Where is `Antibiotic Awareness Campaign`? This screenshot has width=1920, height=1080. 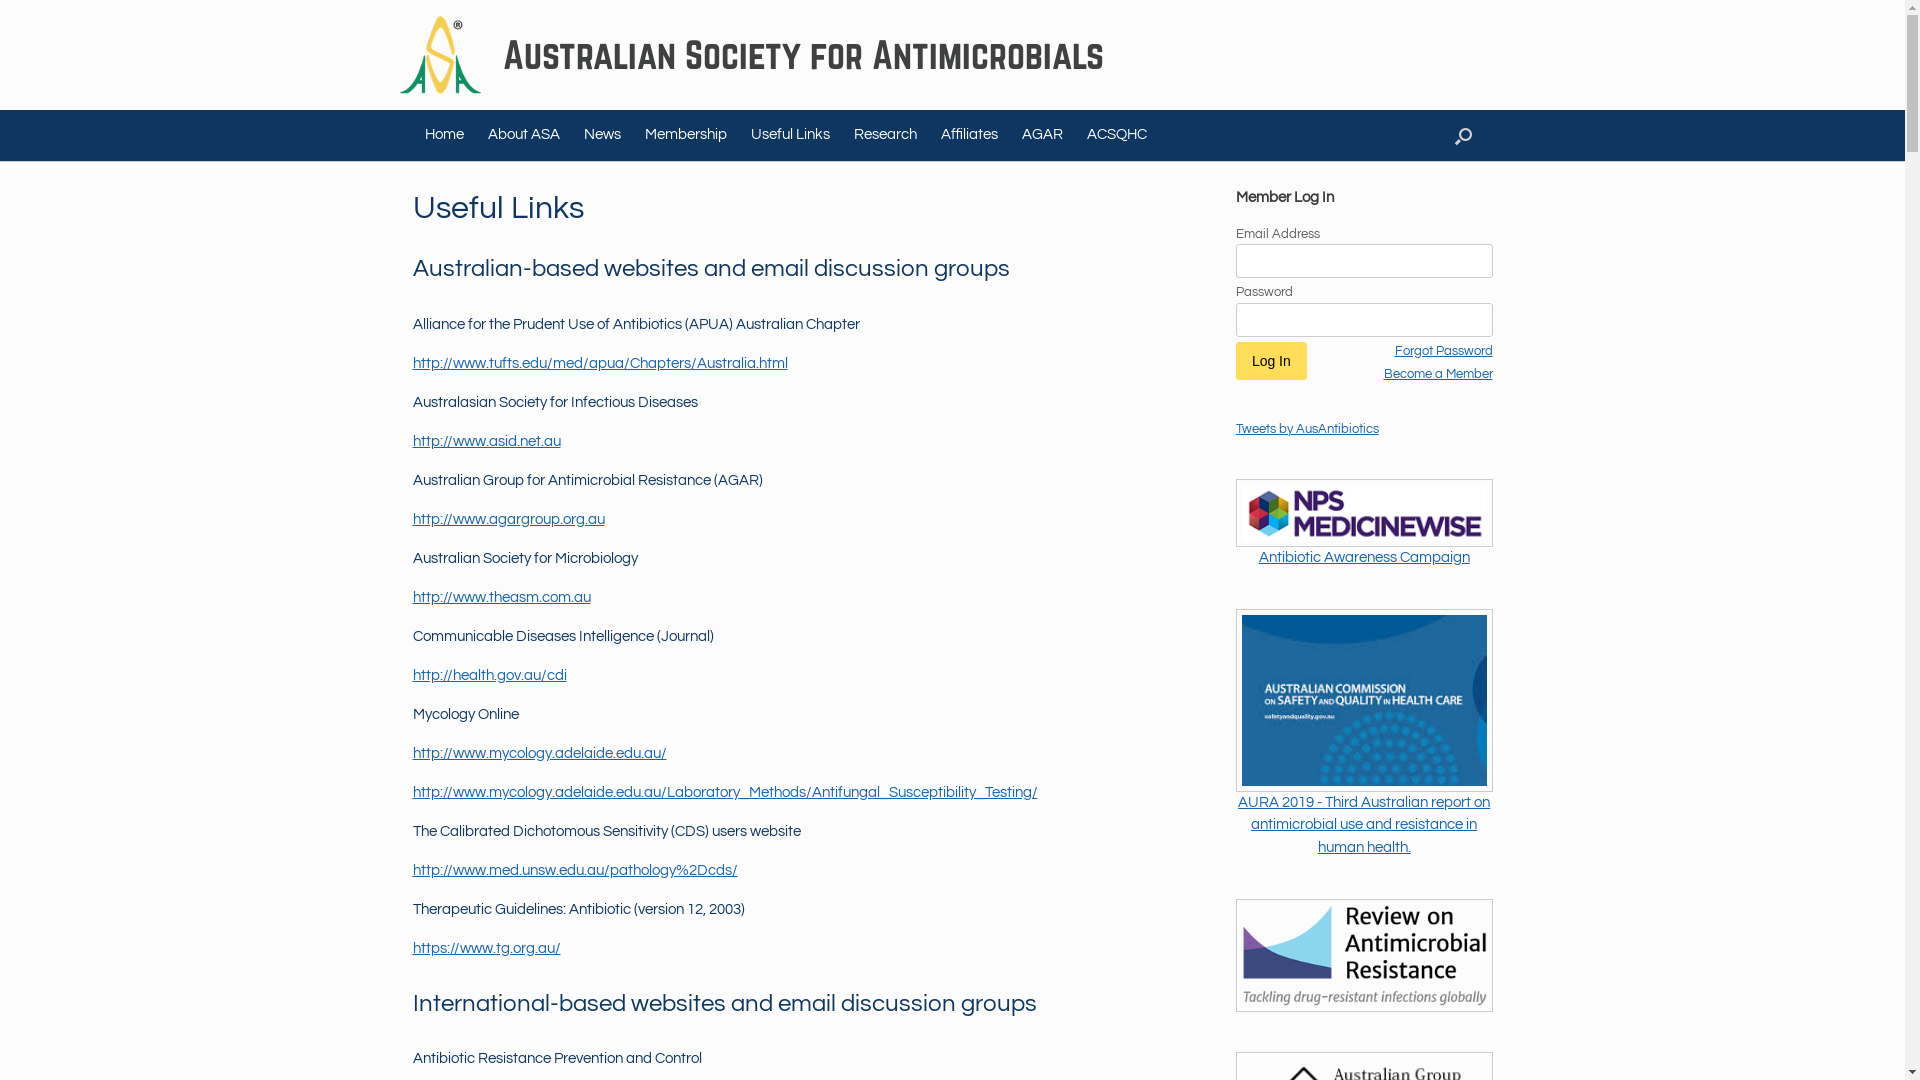
Antibiotic Awareness Campaign is located at coordinates (1364, 558).